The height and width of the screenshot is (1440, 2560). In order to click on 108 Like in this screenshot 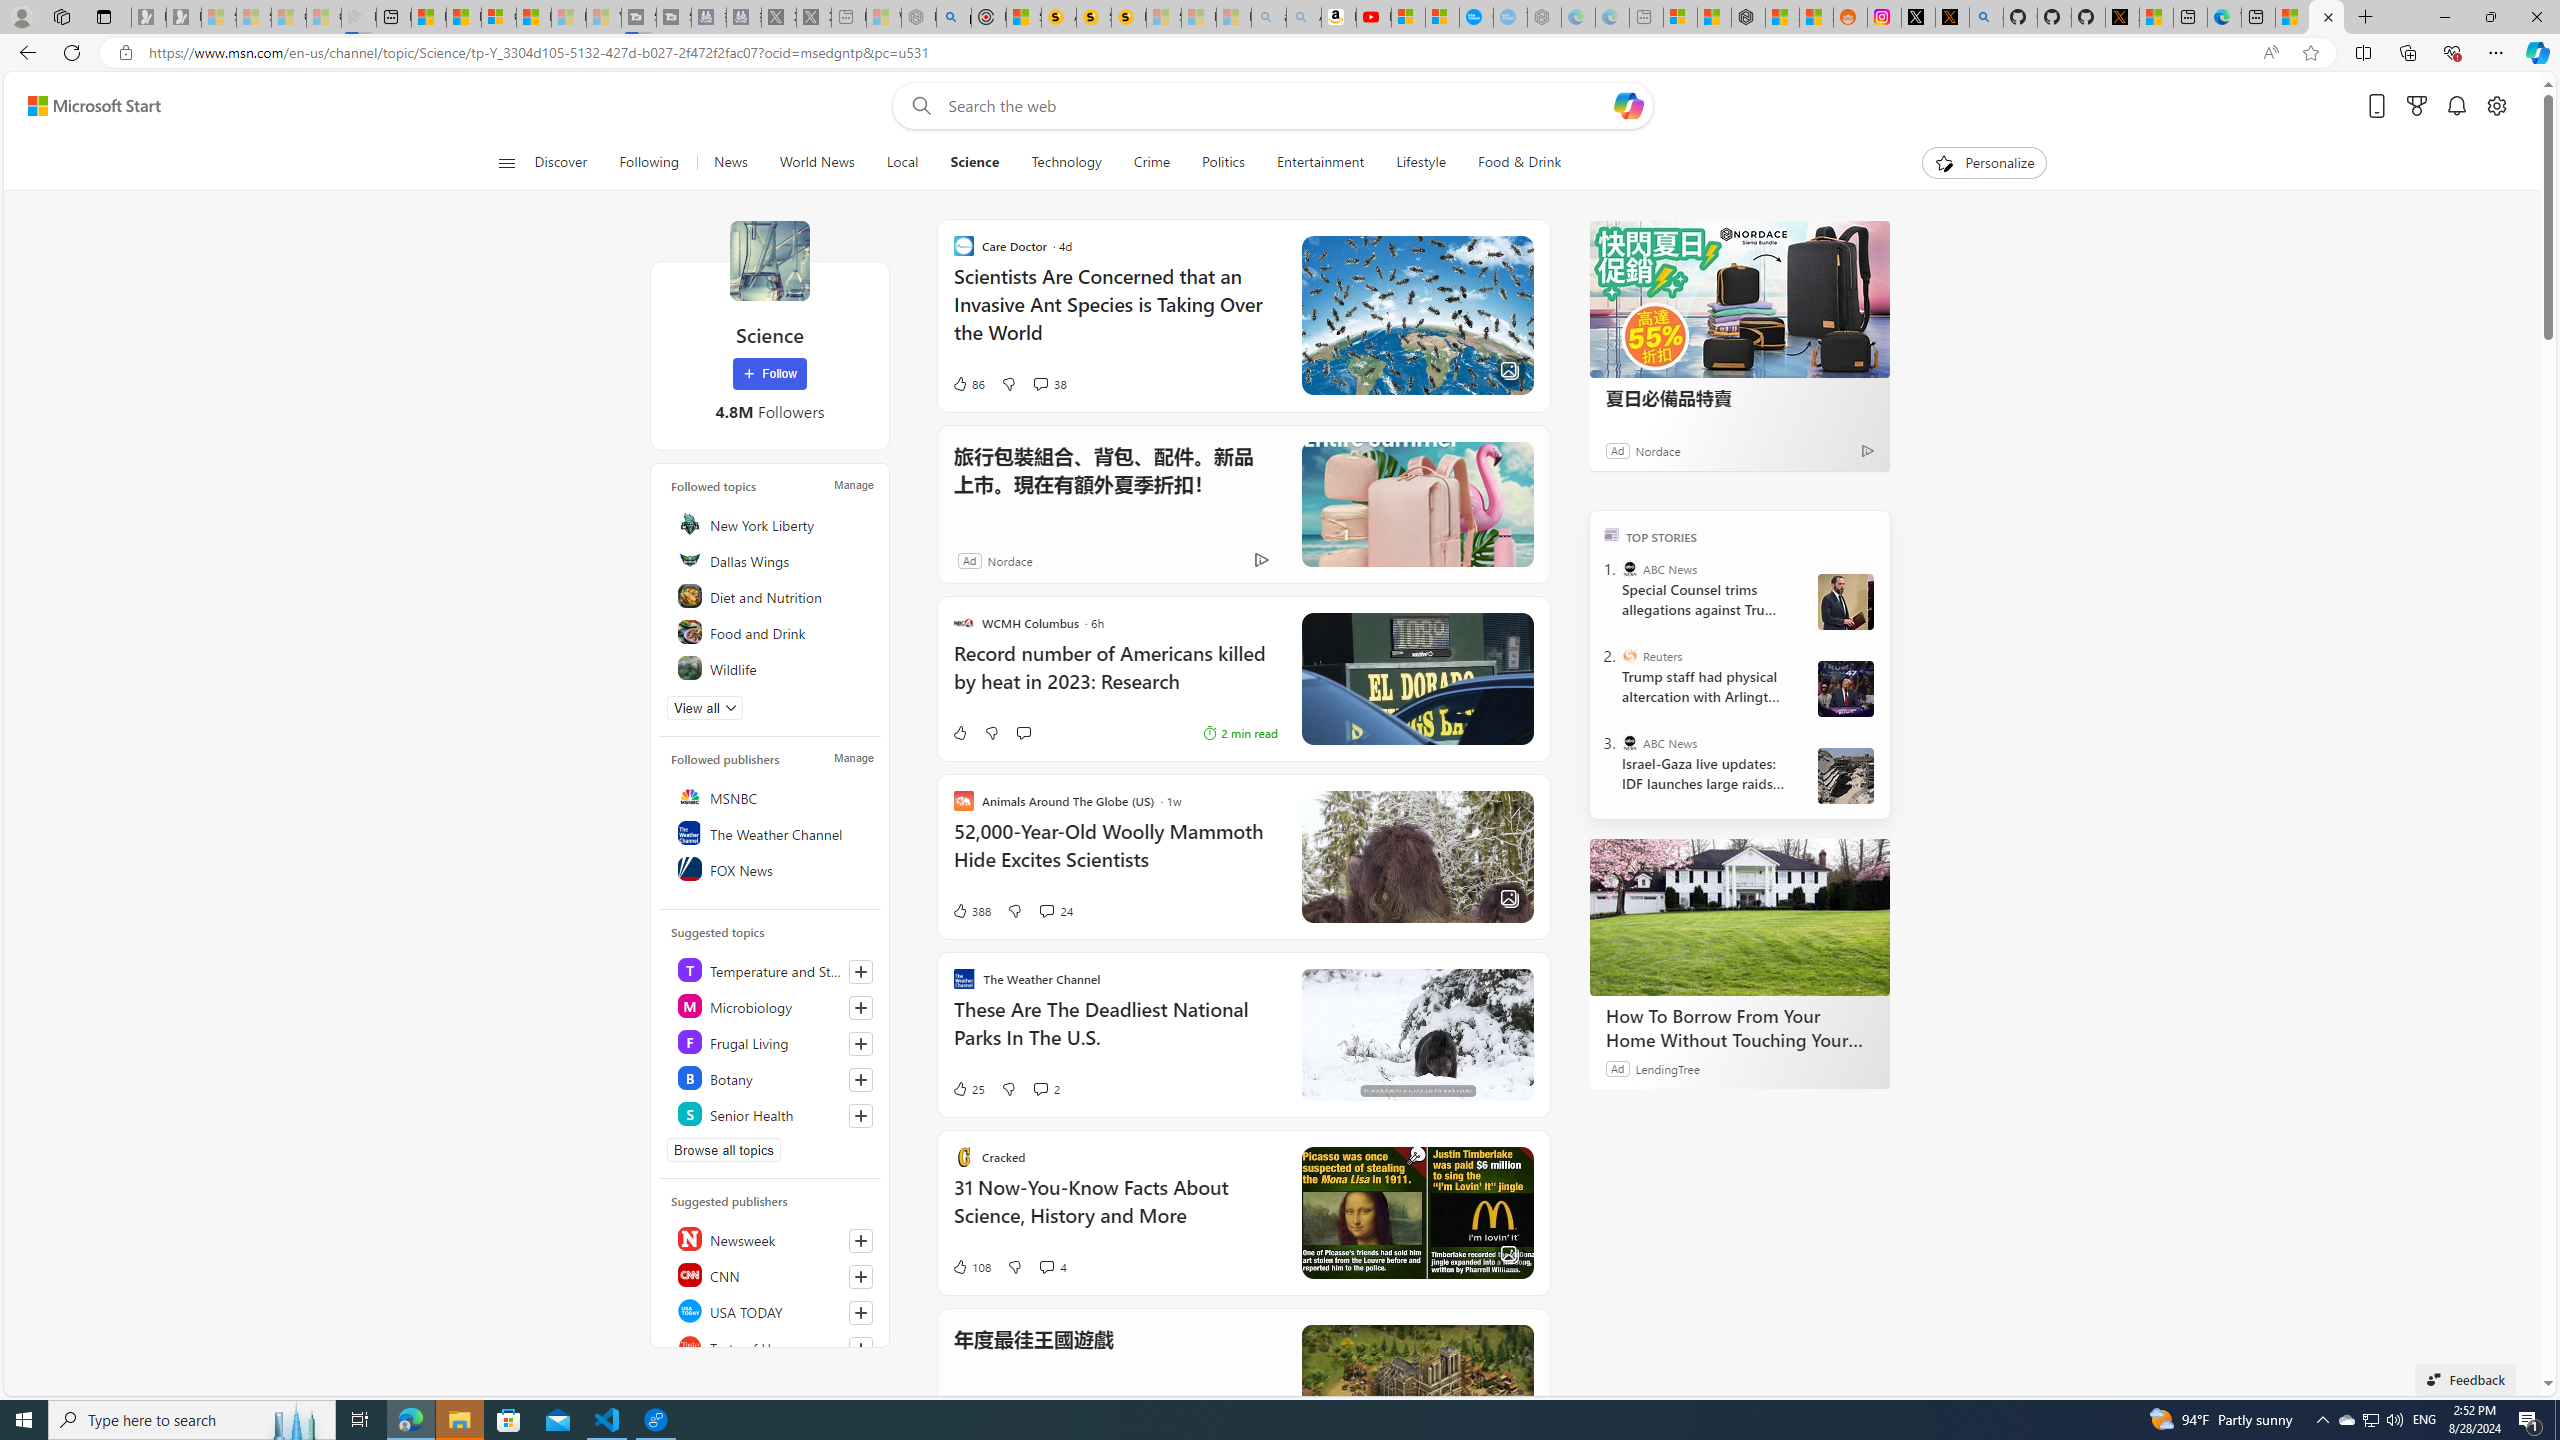, I will do `click(970, 1266)`.